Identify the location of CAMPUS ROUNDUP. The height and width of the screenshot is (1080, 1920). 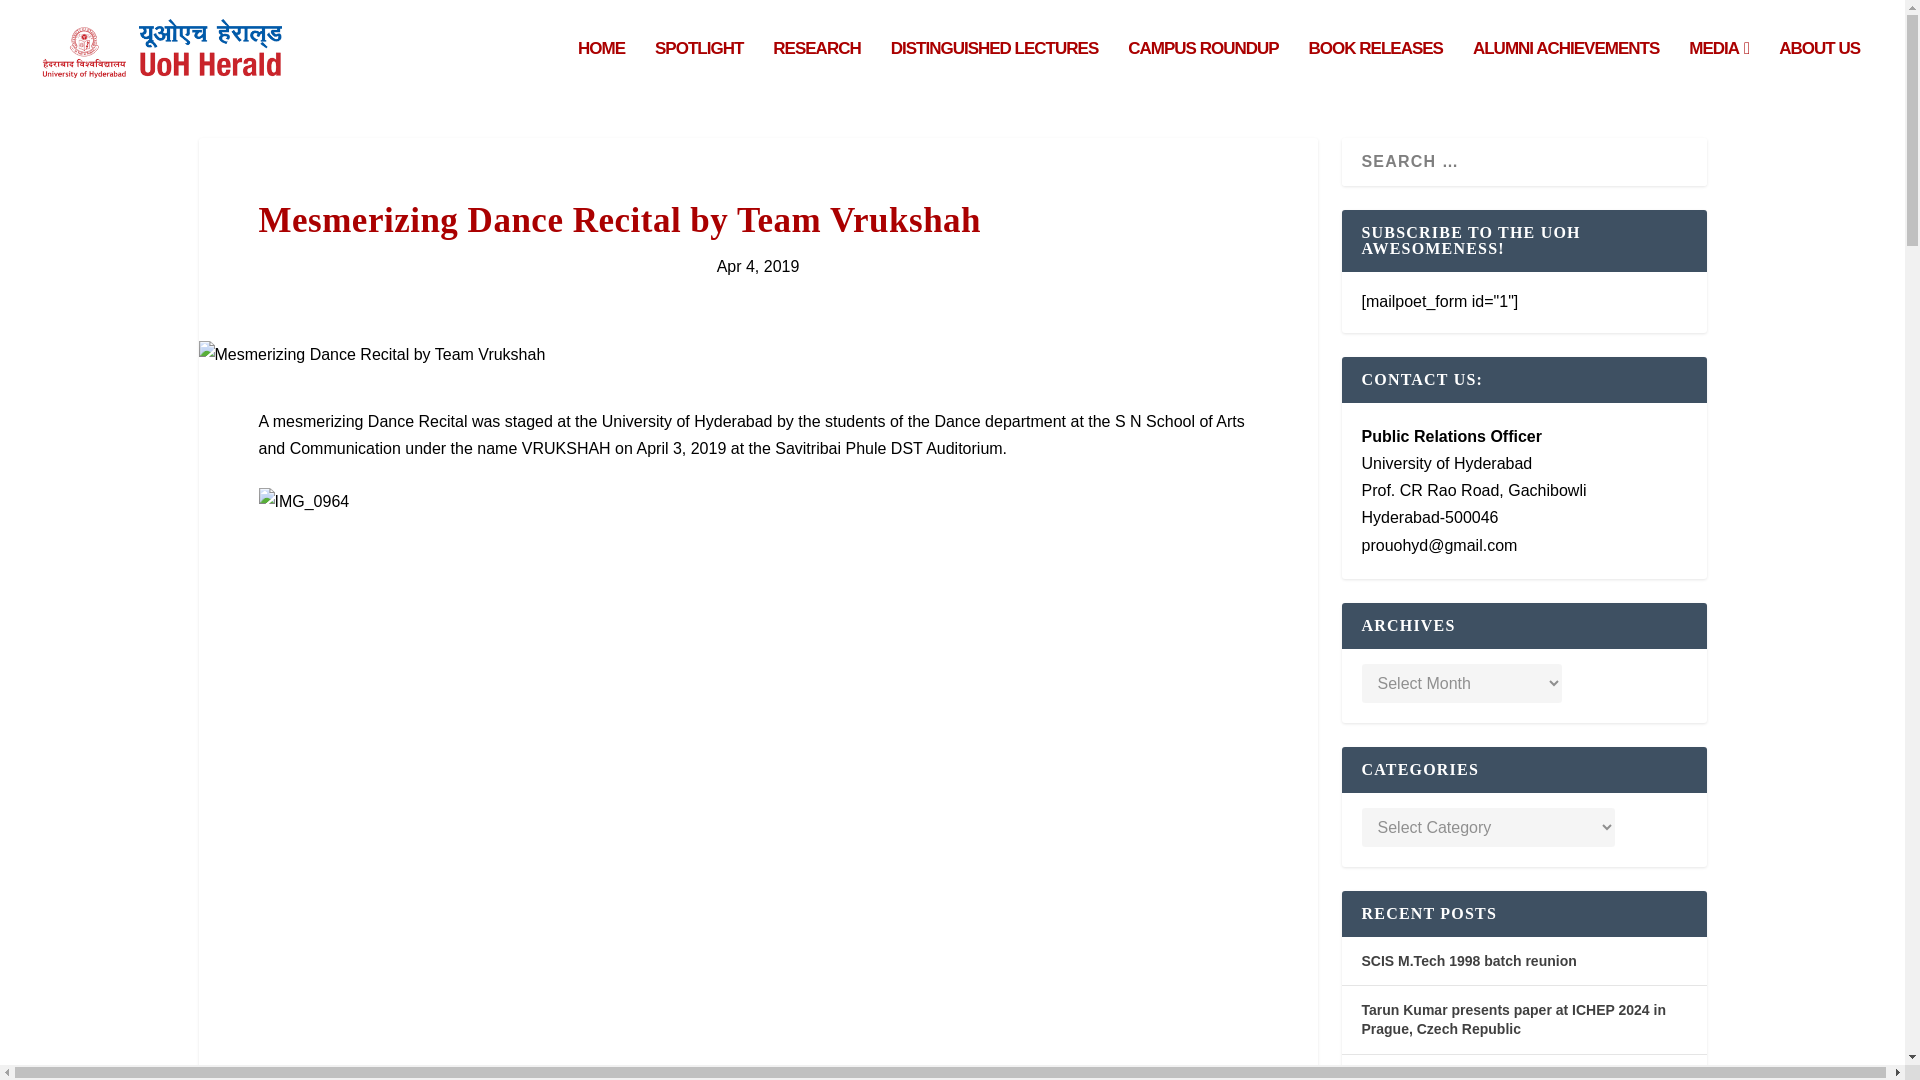
(1203, 70).